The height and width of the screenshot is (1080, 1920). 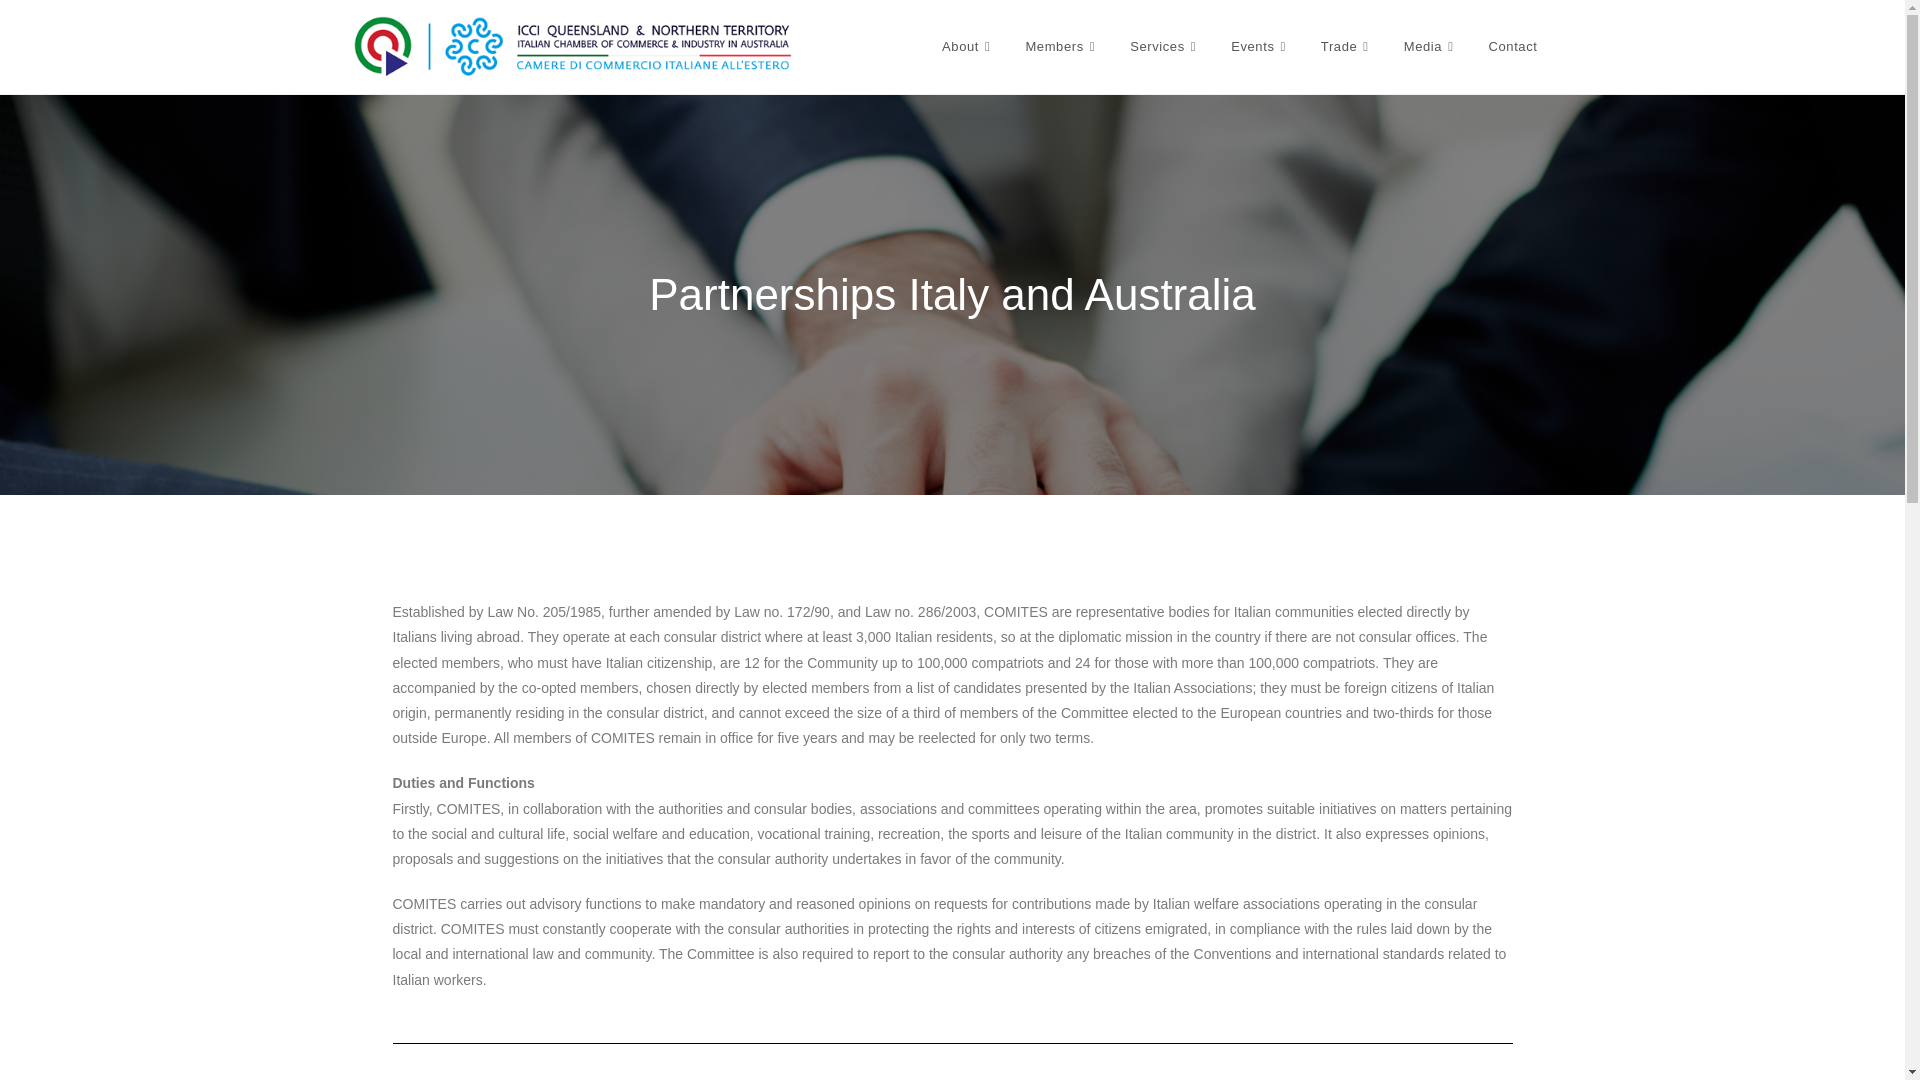 I want to click on Trade, so click(x=1346, y=46).